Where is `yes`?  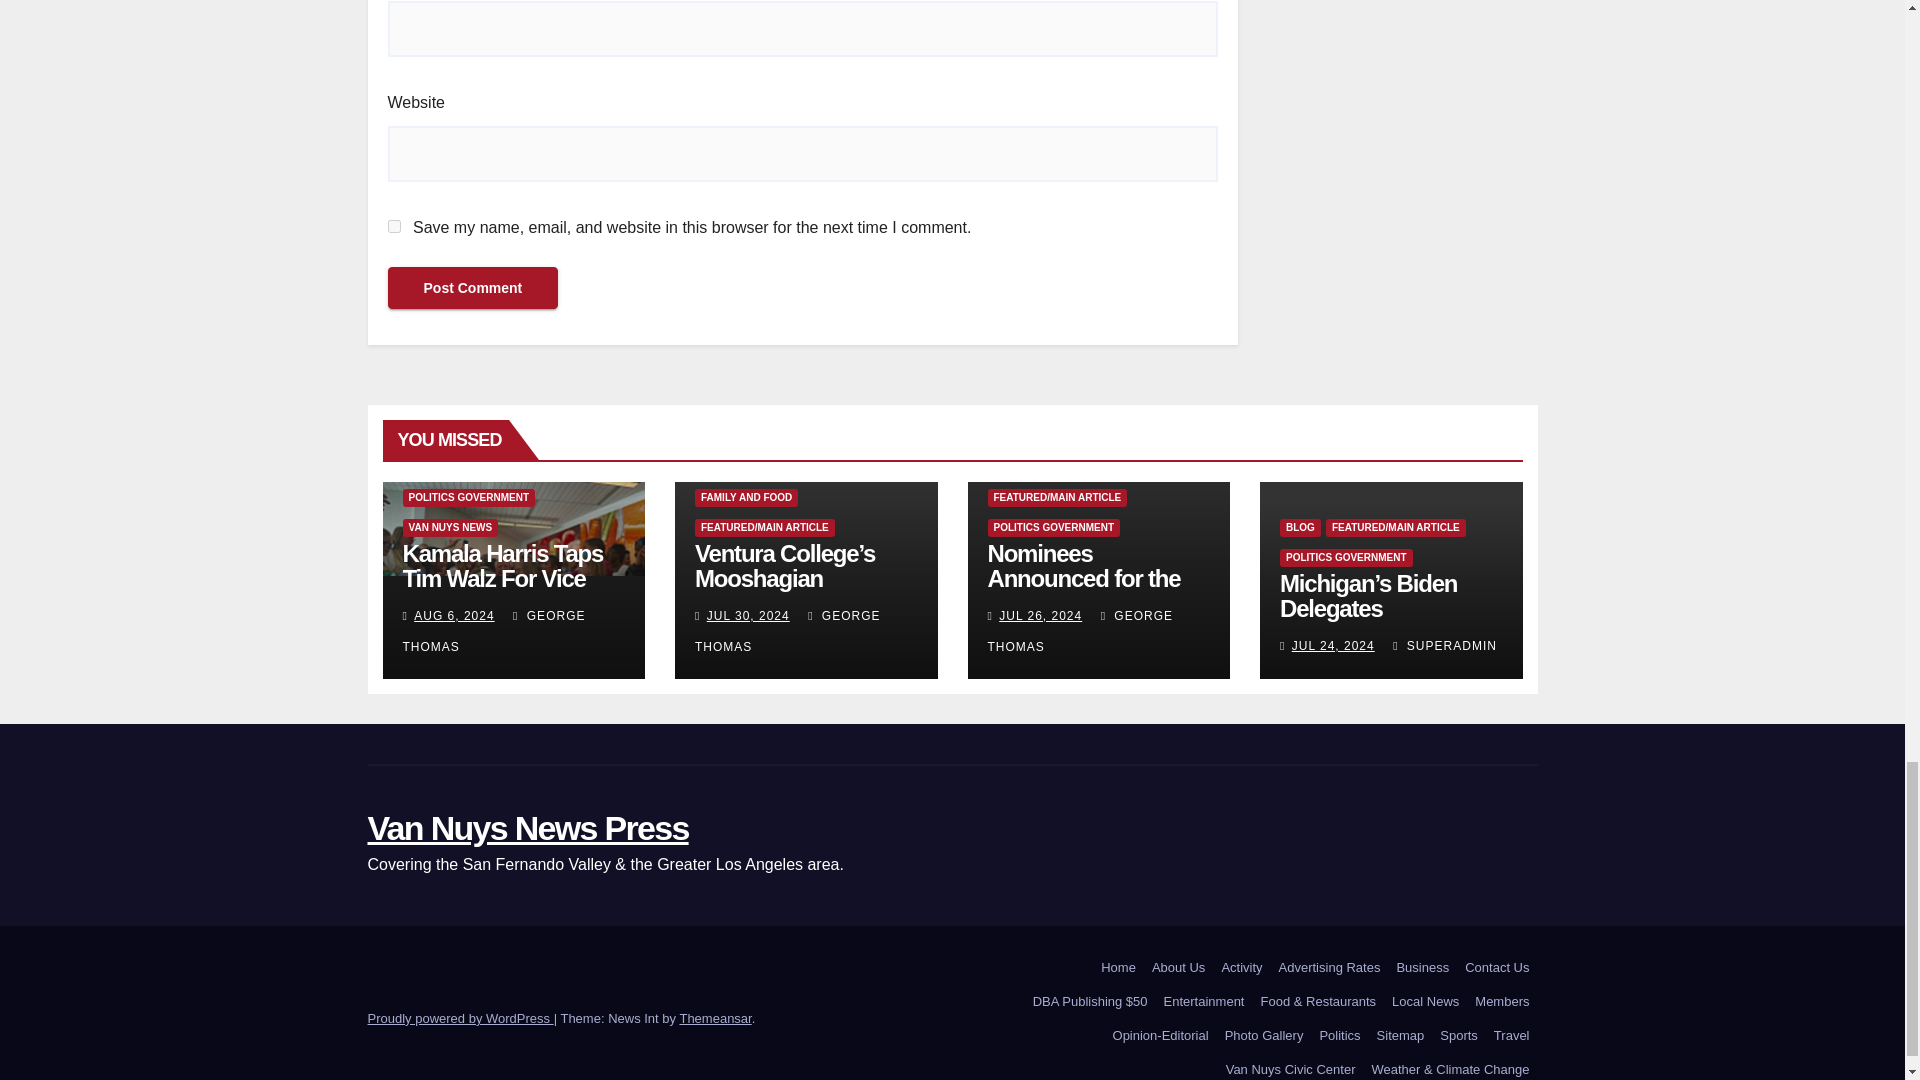
yes is located at coordinates (394, 226).